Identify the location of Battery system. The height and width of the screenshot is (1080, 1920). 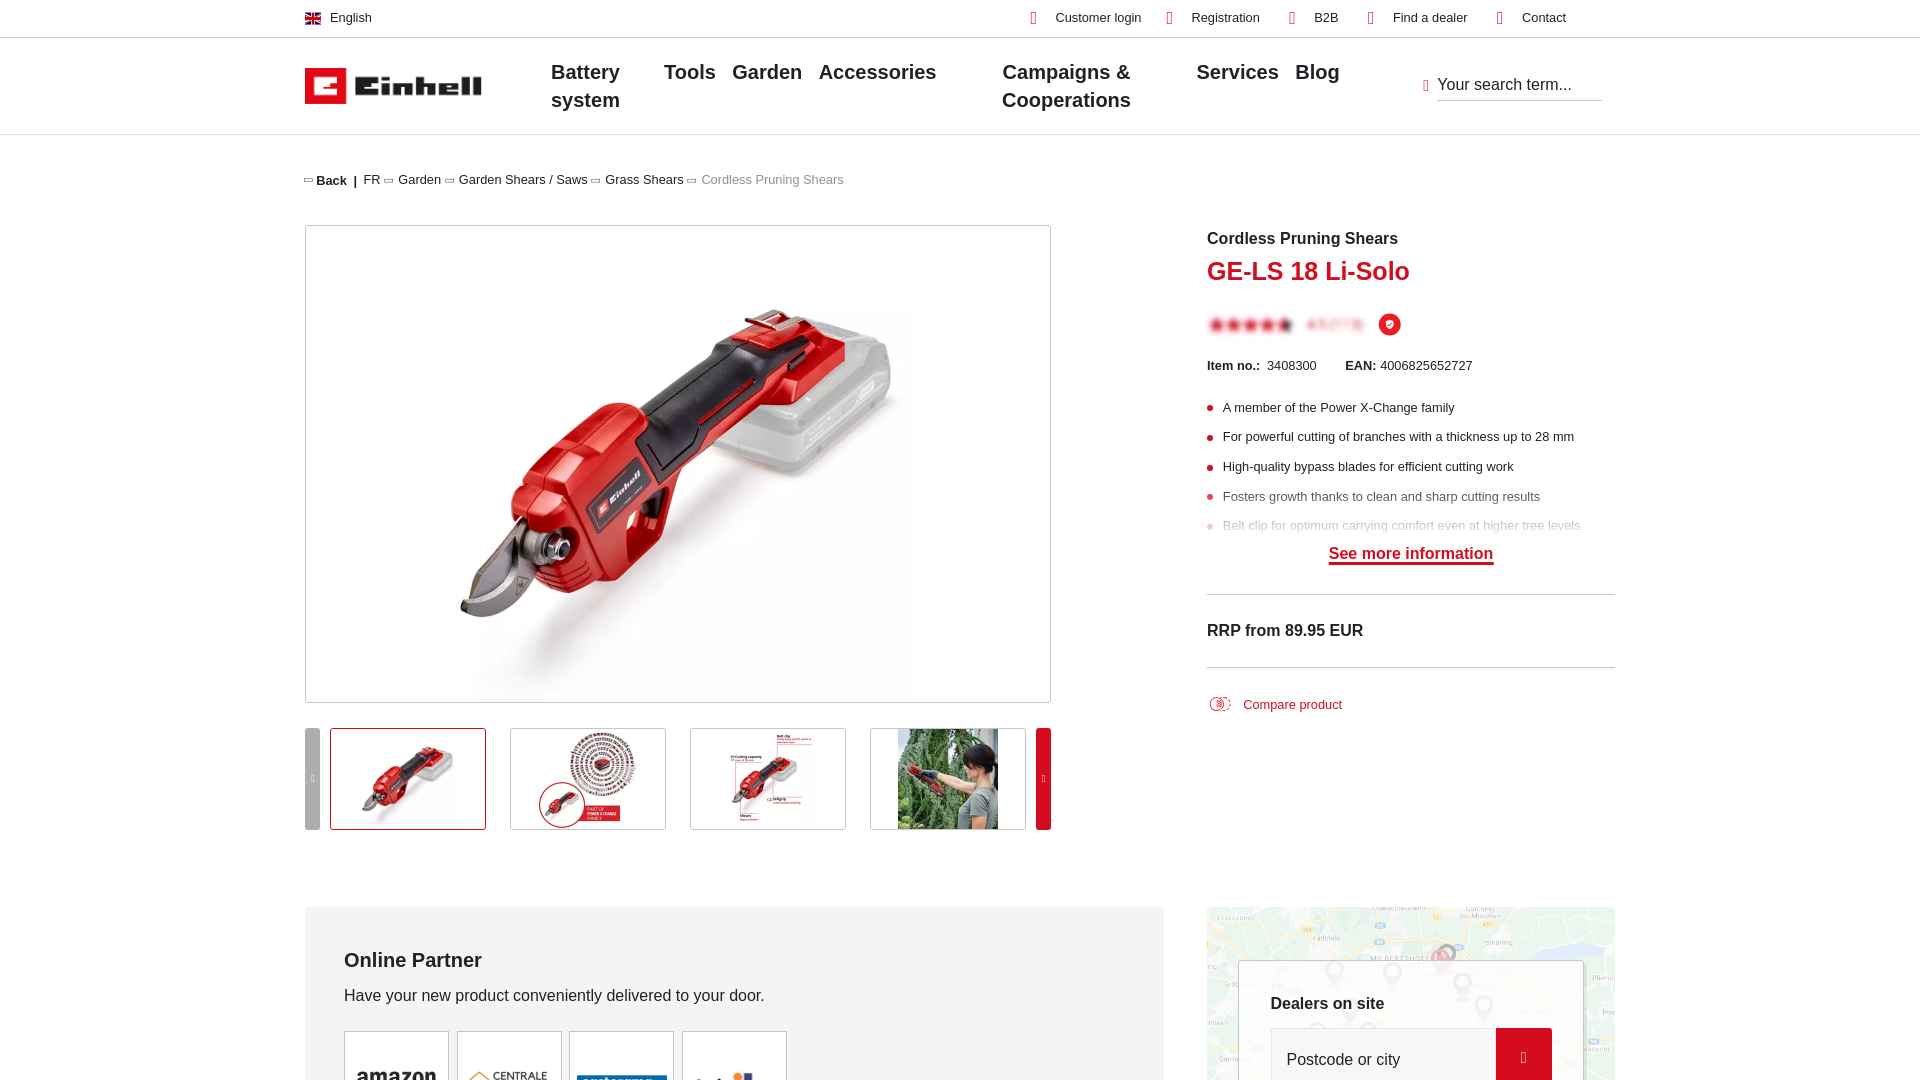
(584, 85).